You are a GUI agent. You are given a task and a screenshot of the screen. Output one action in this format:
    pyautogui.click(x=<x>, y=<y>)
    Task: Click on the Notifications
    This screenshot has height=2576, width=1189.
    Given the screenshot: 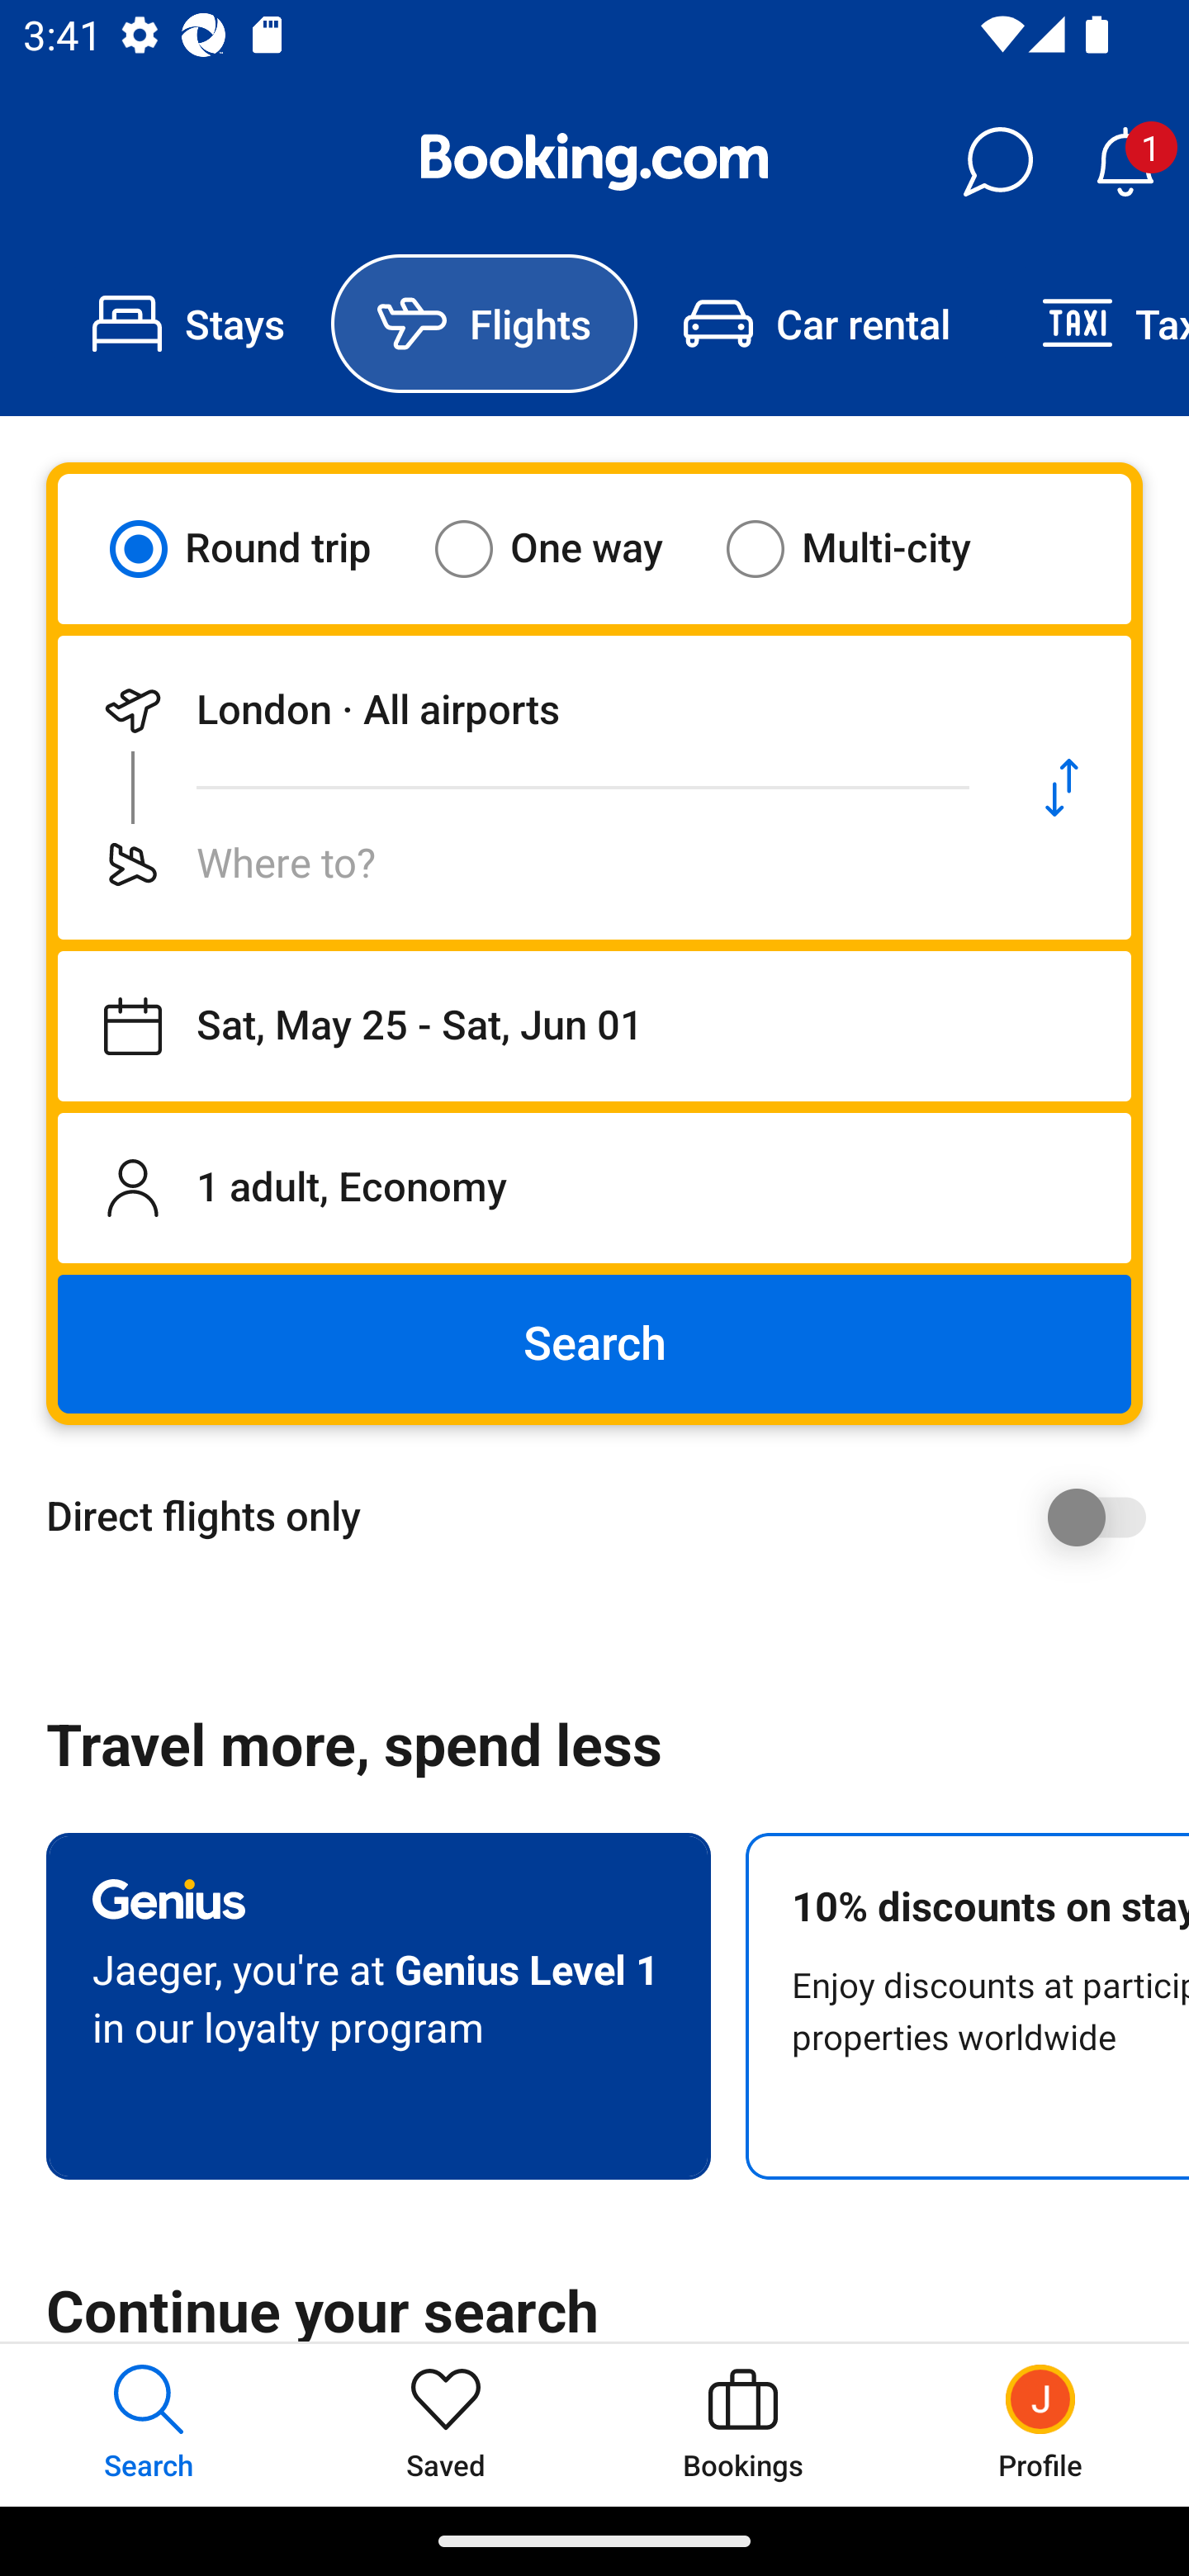 What is the action you would take?
    pyautogui.click(x=1125, y=162)
    